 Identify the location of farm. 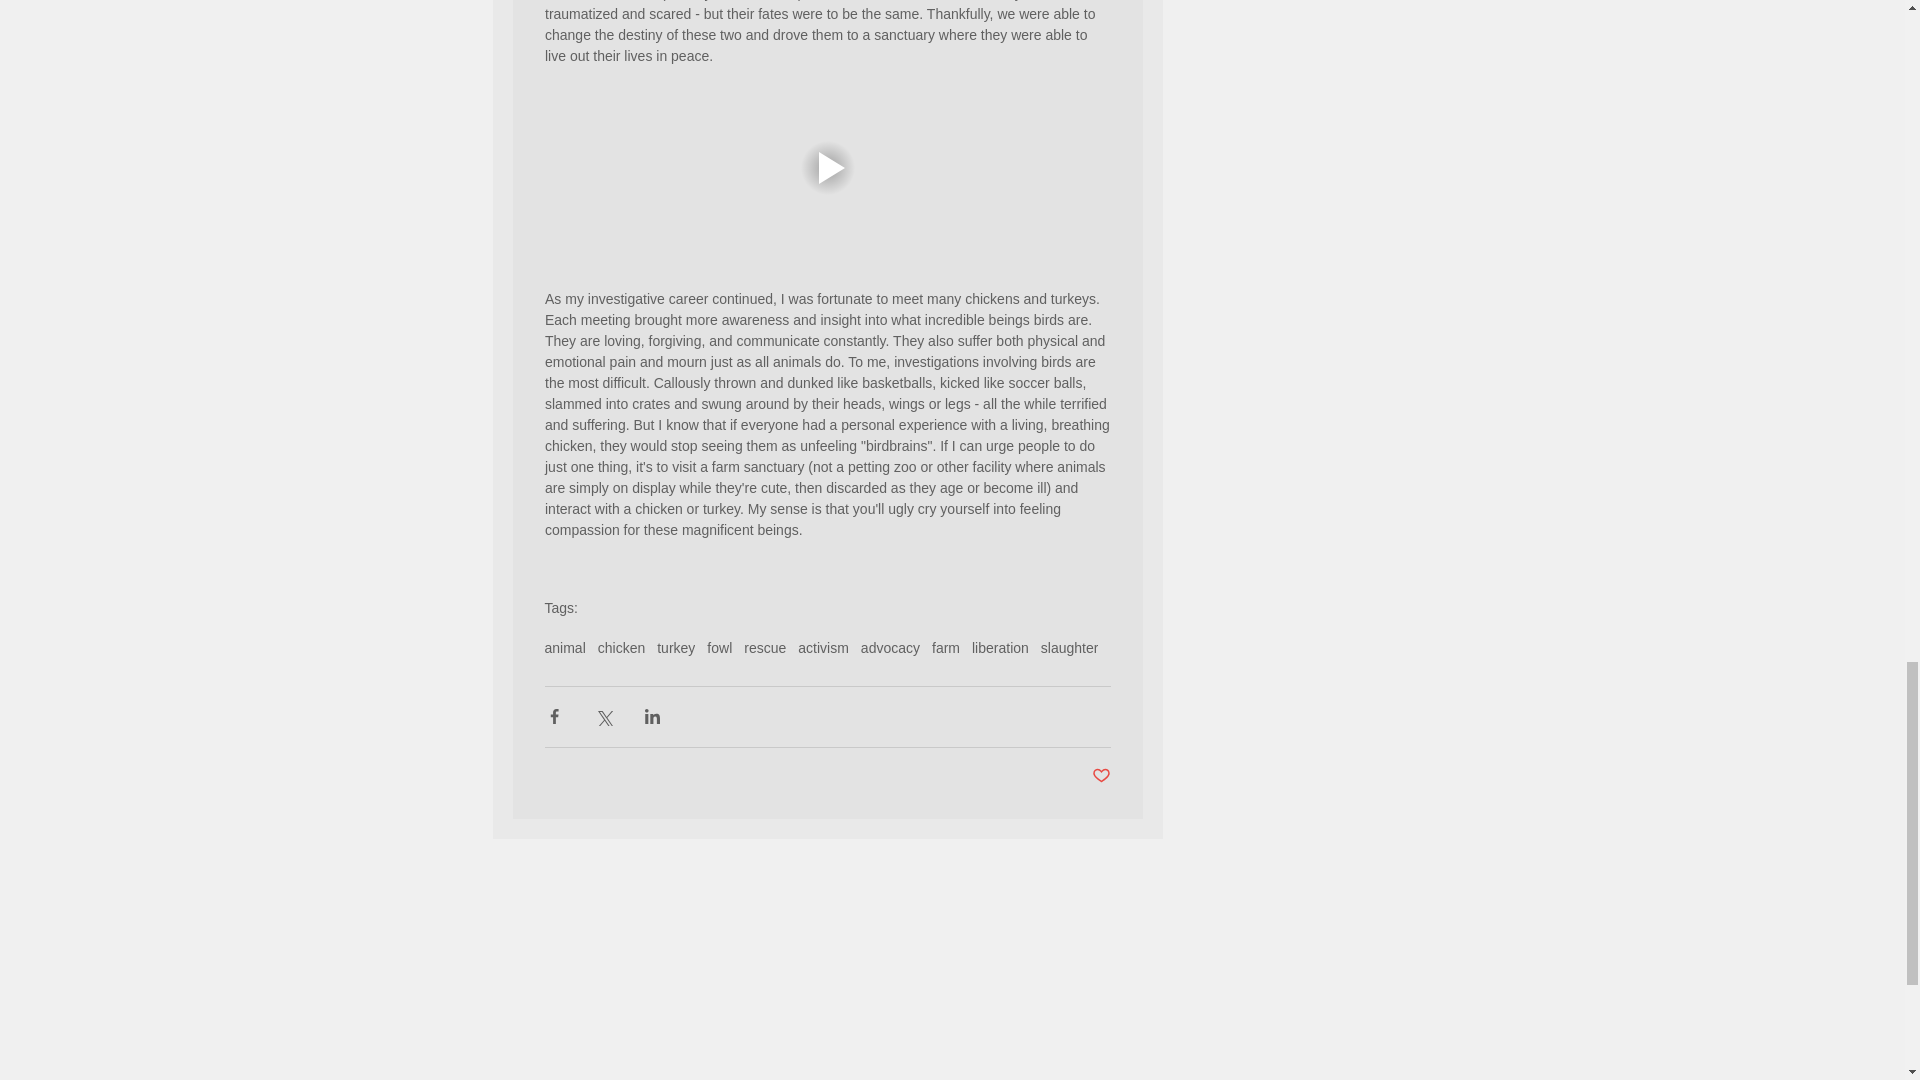
(946, 648).